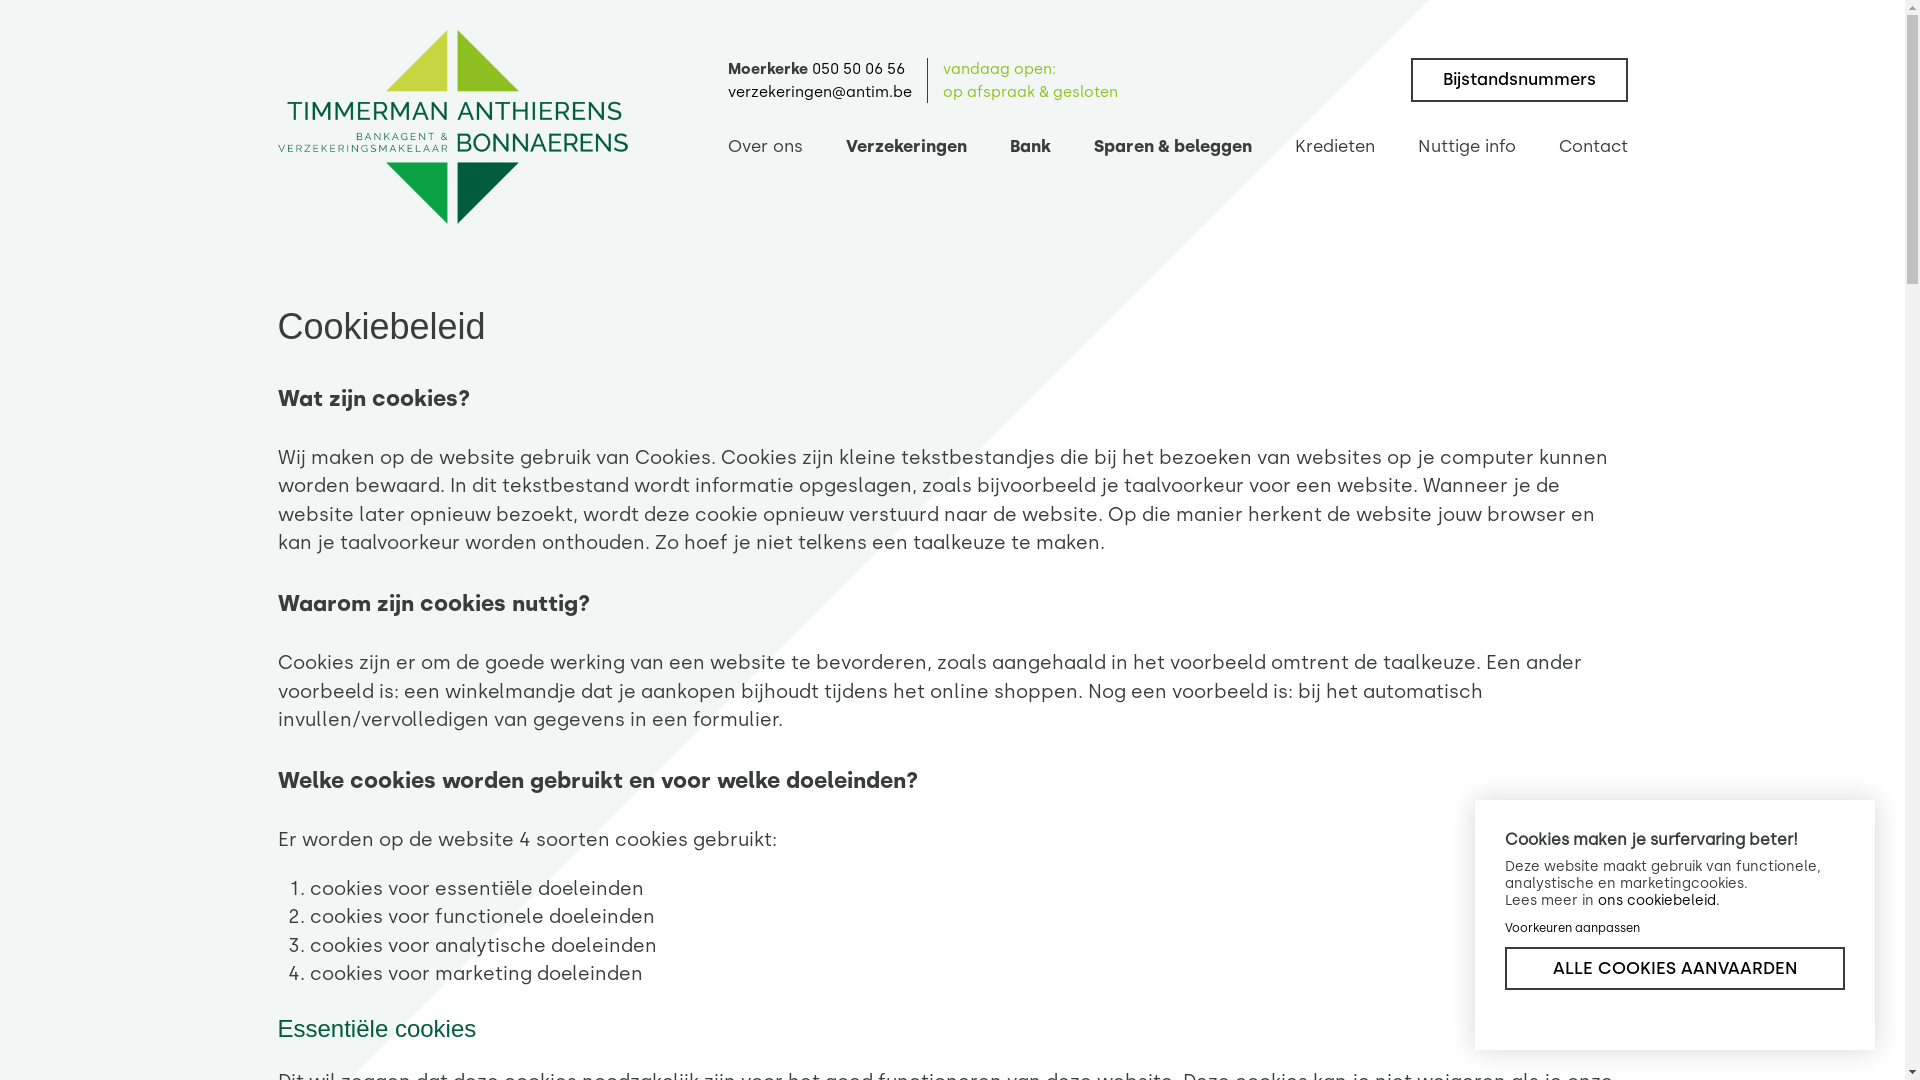 The width and height of the screenshot is (1920, 1080). Describe the element at coordinates (1572, 928) in the screenshot. I see `Voorkeuren aanpassen` at that location.